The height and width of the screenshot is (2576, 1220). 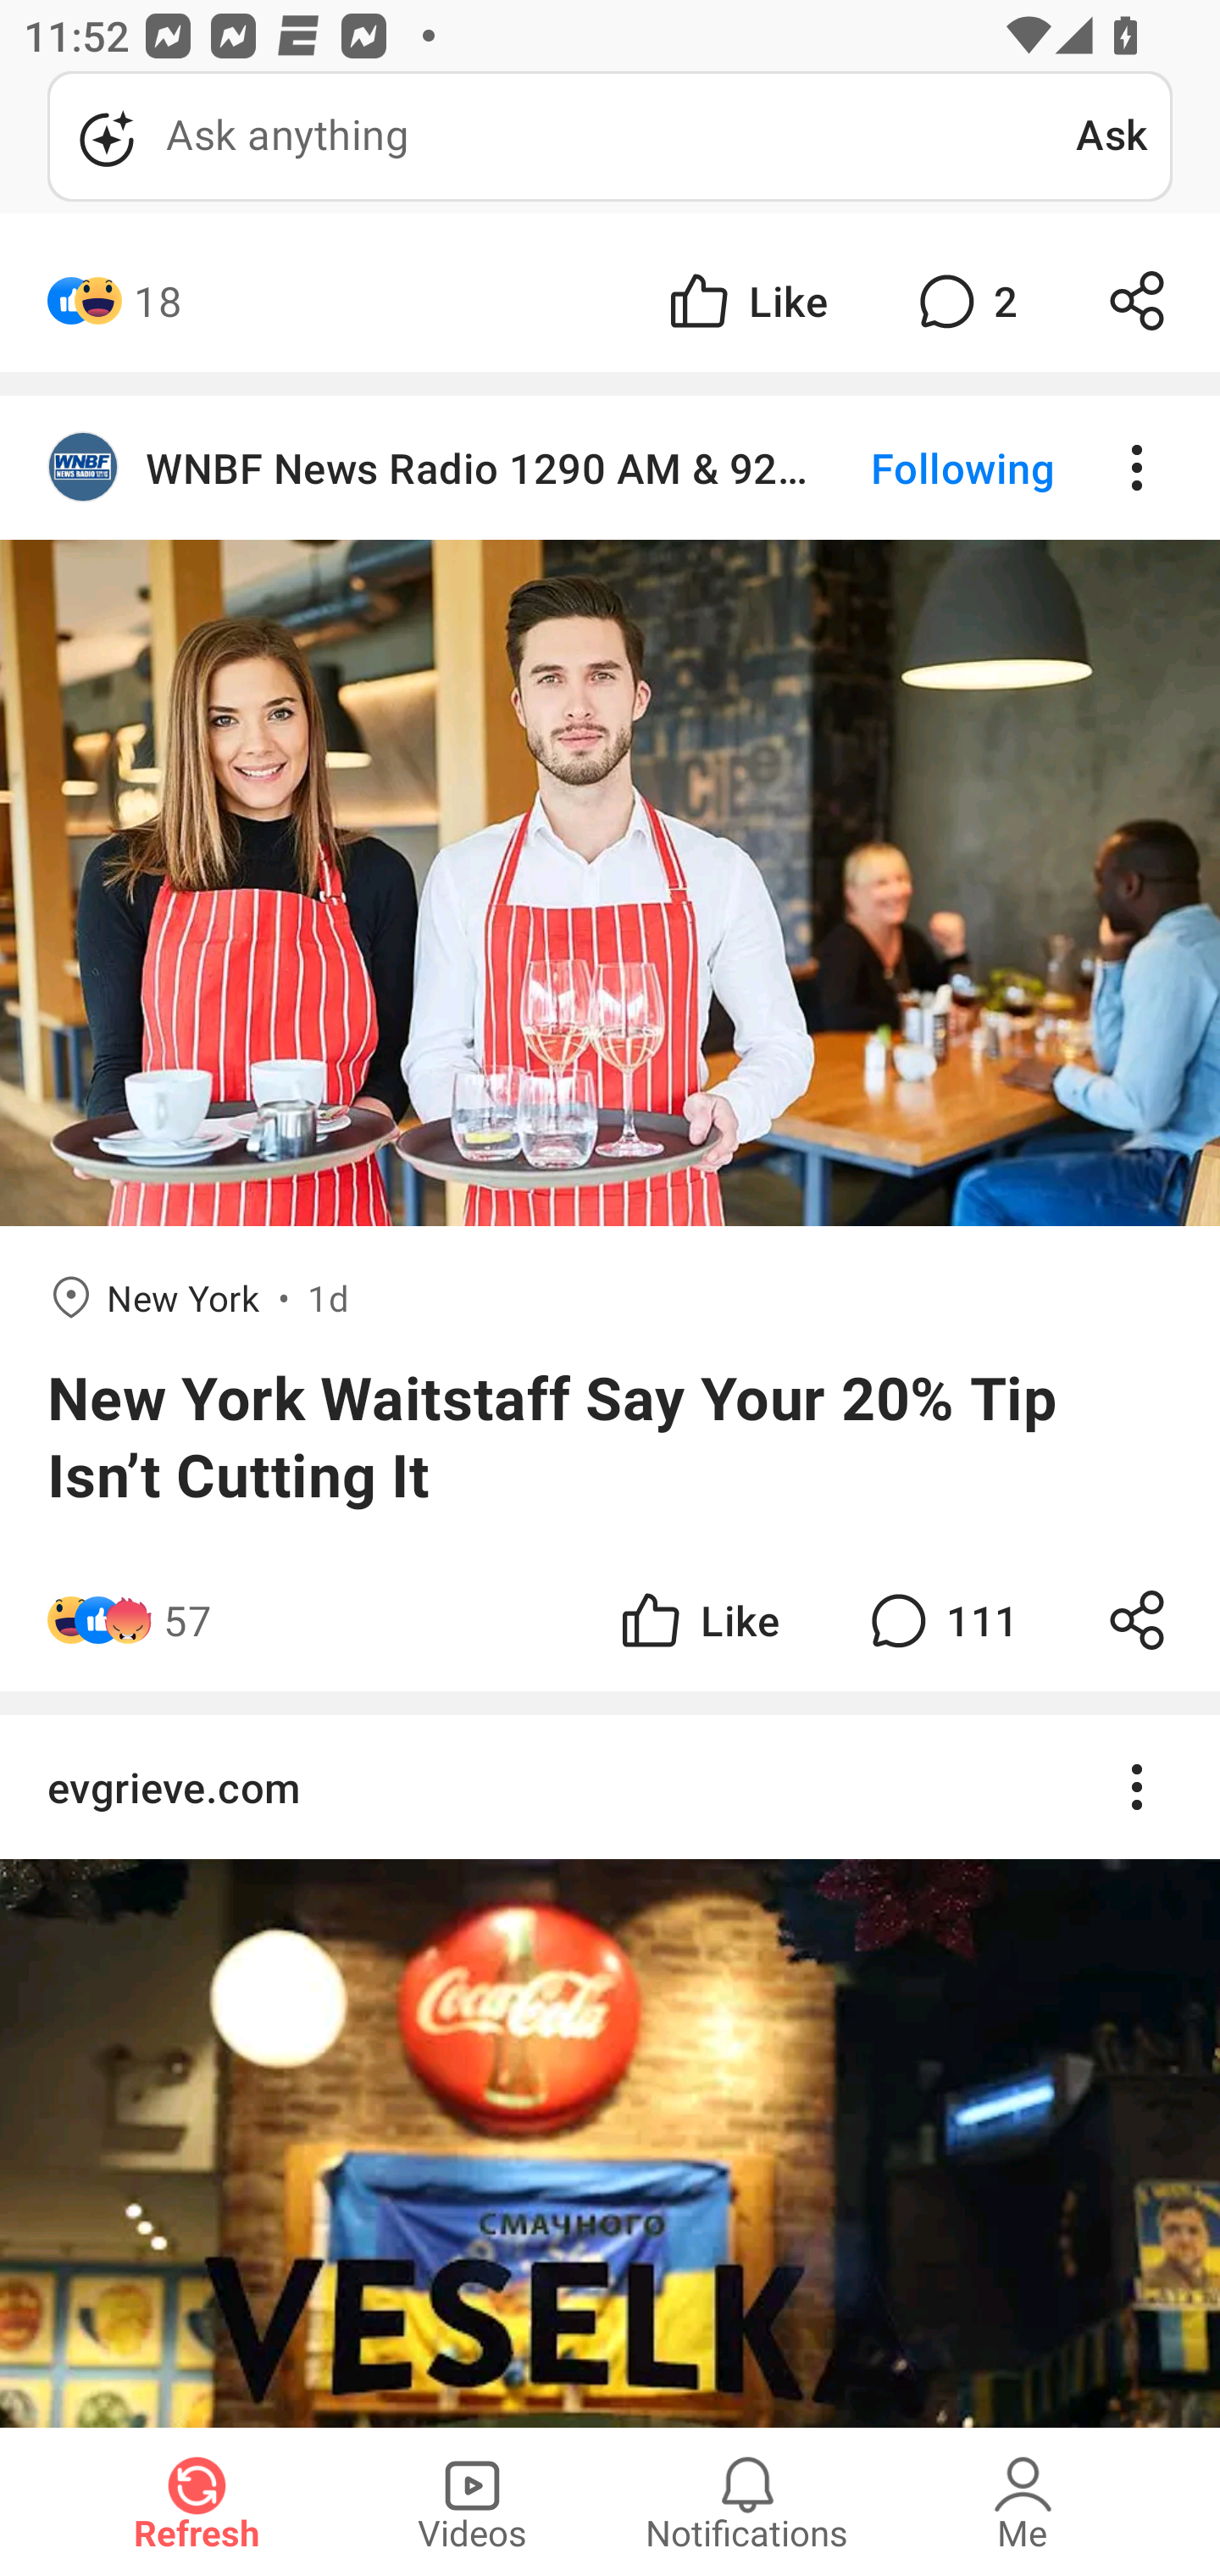 I want to click on Videos, so click(x=472, y=2501).